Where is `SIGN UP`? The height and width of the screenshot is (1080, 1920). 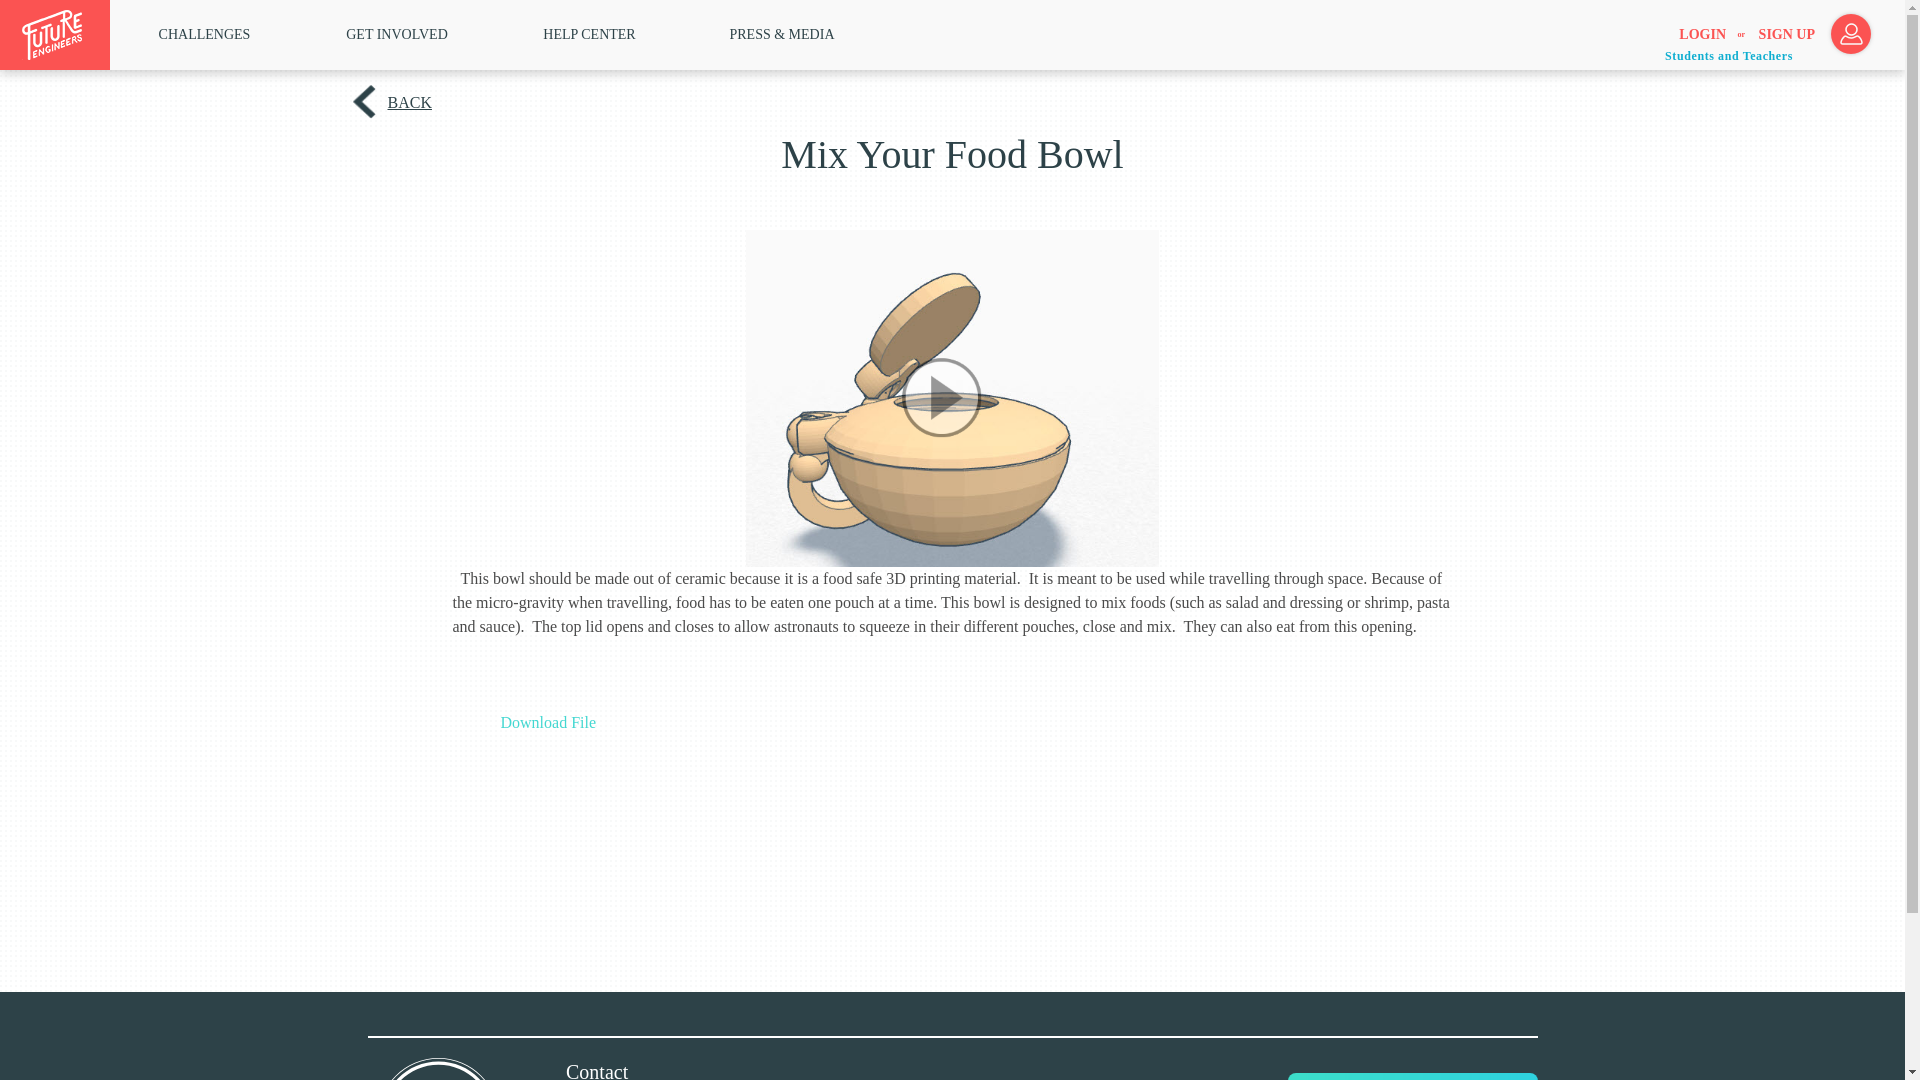 SIGN UP is located at coordinates (1786, 35).